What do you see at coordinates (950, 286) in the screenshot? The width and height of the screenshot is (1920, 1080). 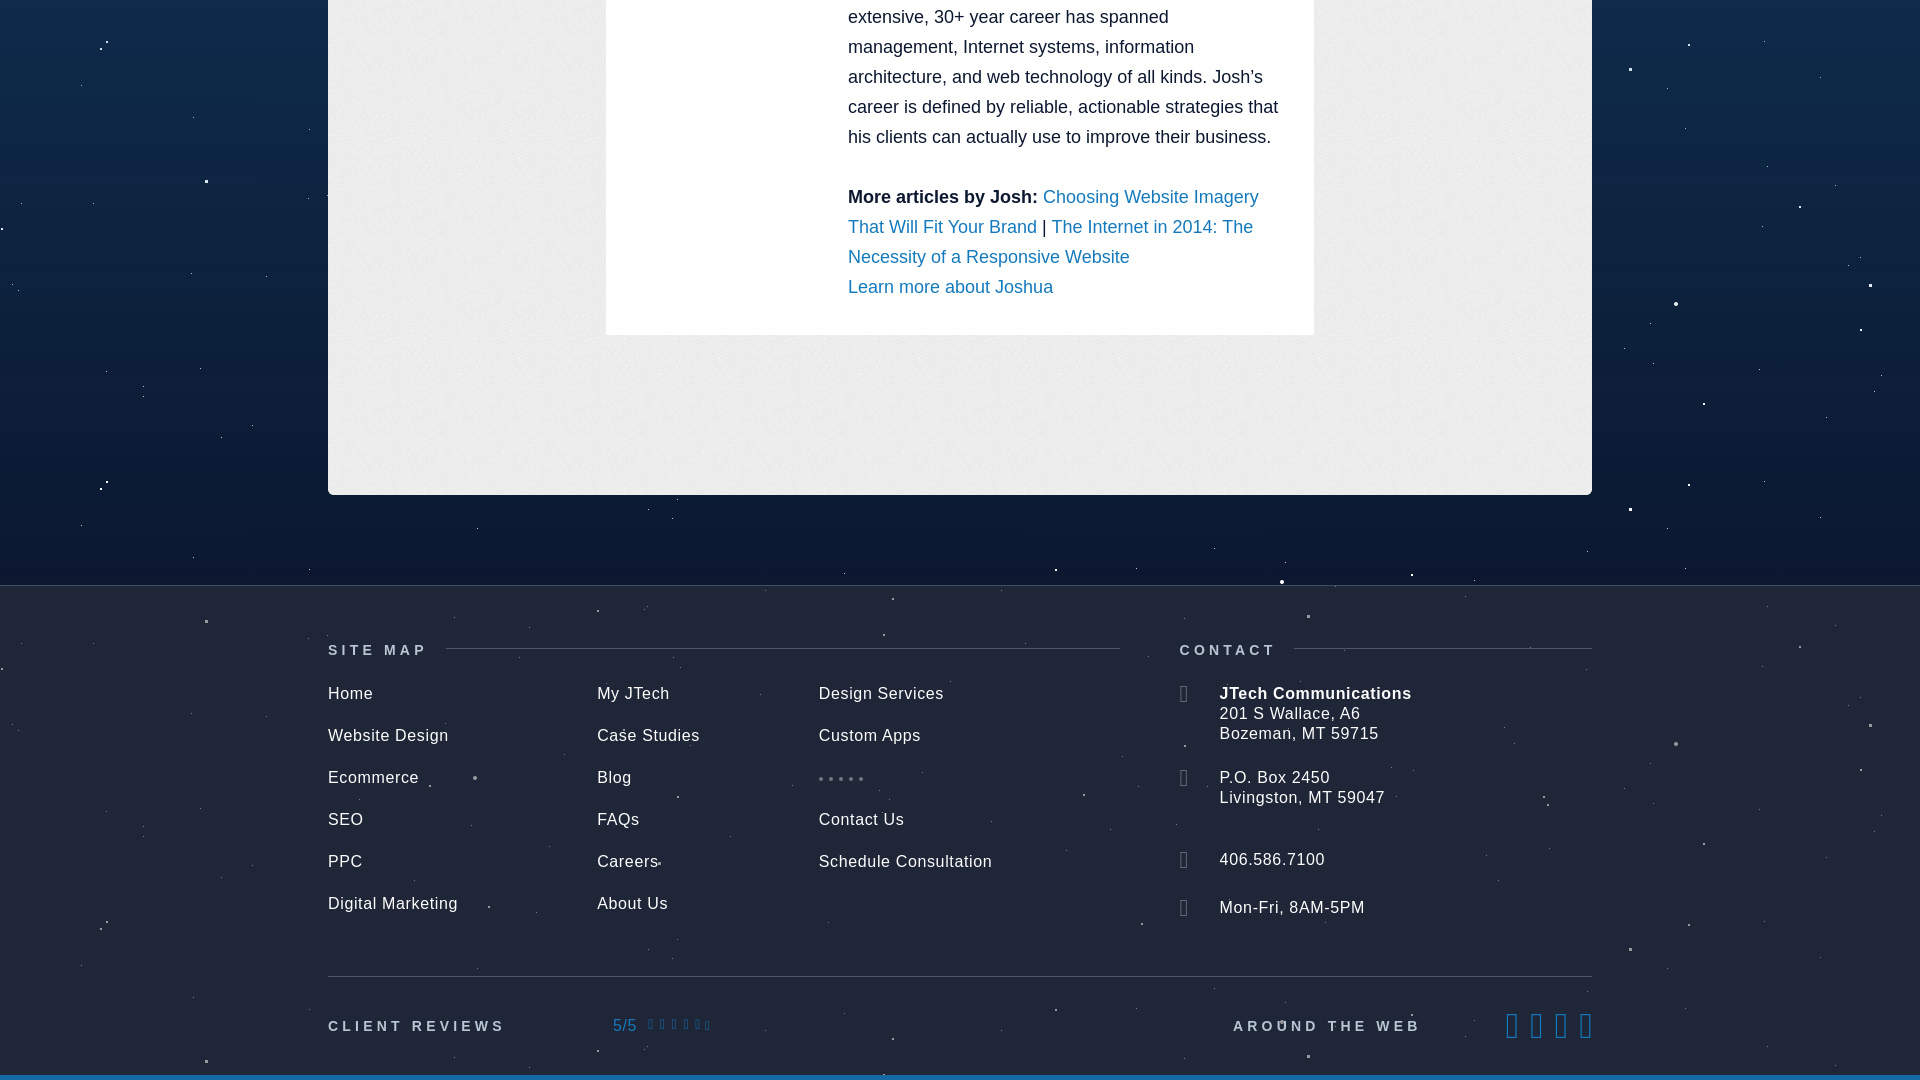 I see `Learn more about Joshua` at bounding box center [950, 286].